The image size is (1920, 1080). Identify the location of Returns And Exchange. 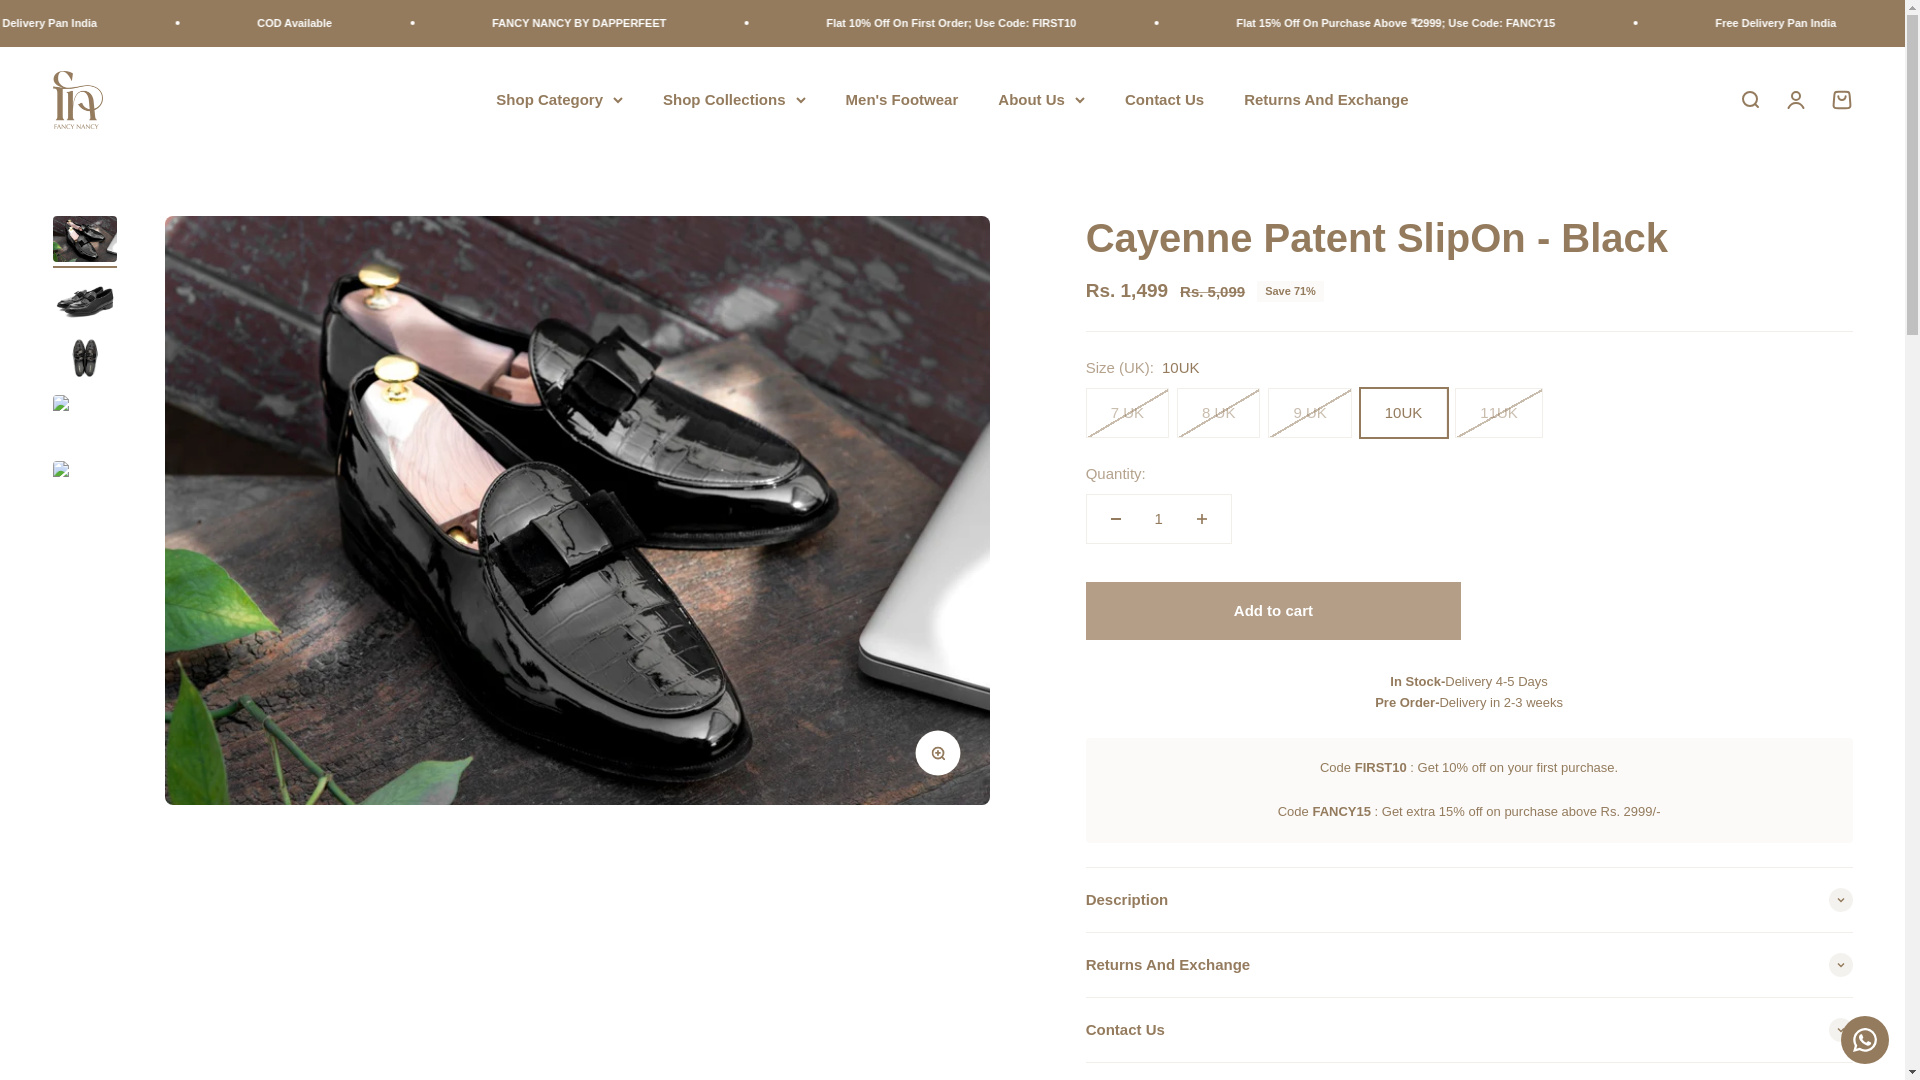
(902, 98).